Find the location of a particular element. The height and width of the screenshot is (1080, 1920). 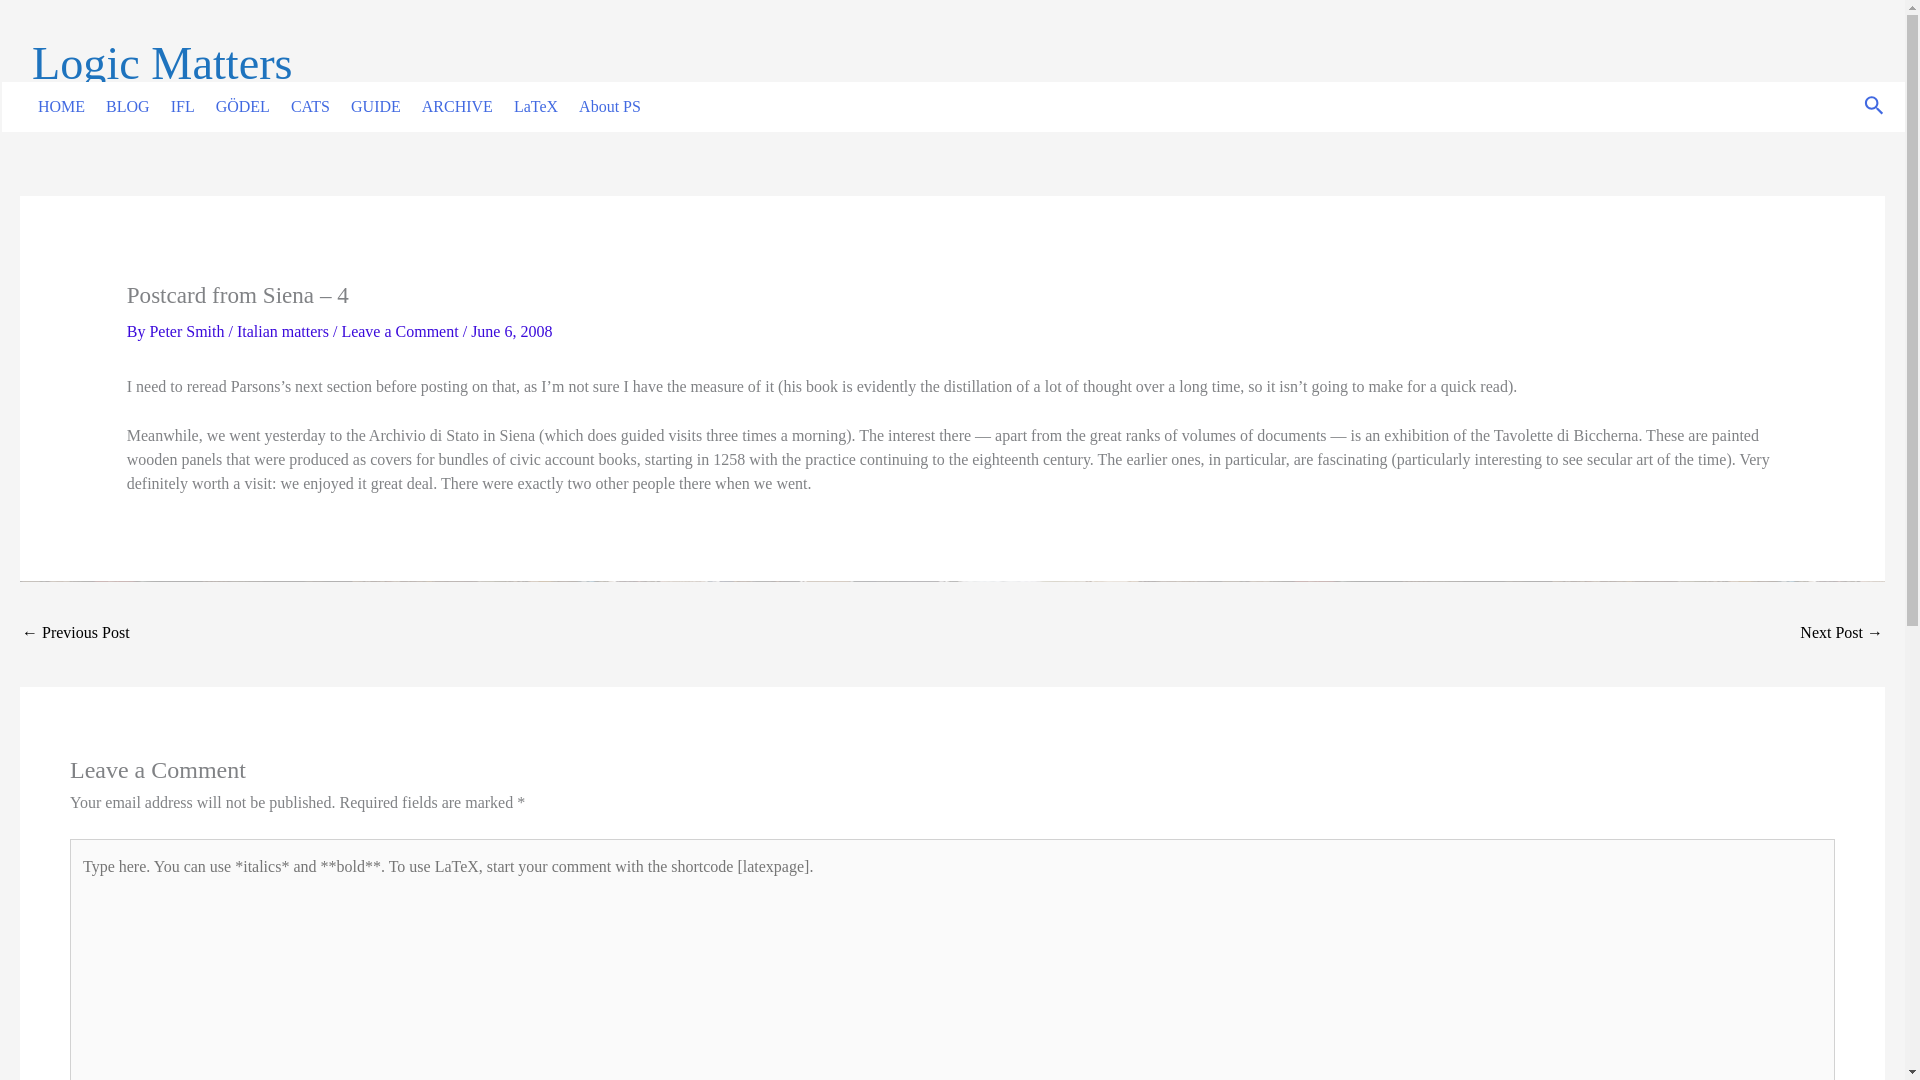

Peter Smith is located at coordinates (188, 331).